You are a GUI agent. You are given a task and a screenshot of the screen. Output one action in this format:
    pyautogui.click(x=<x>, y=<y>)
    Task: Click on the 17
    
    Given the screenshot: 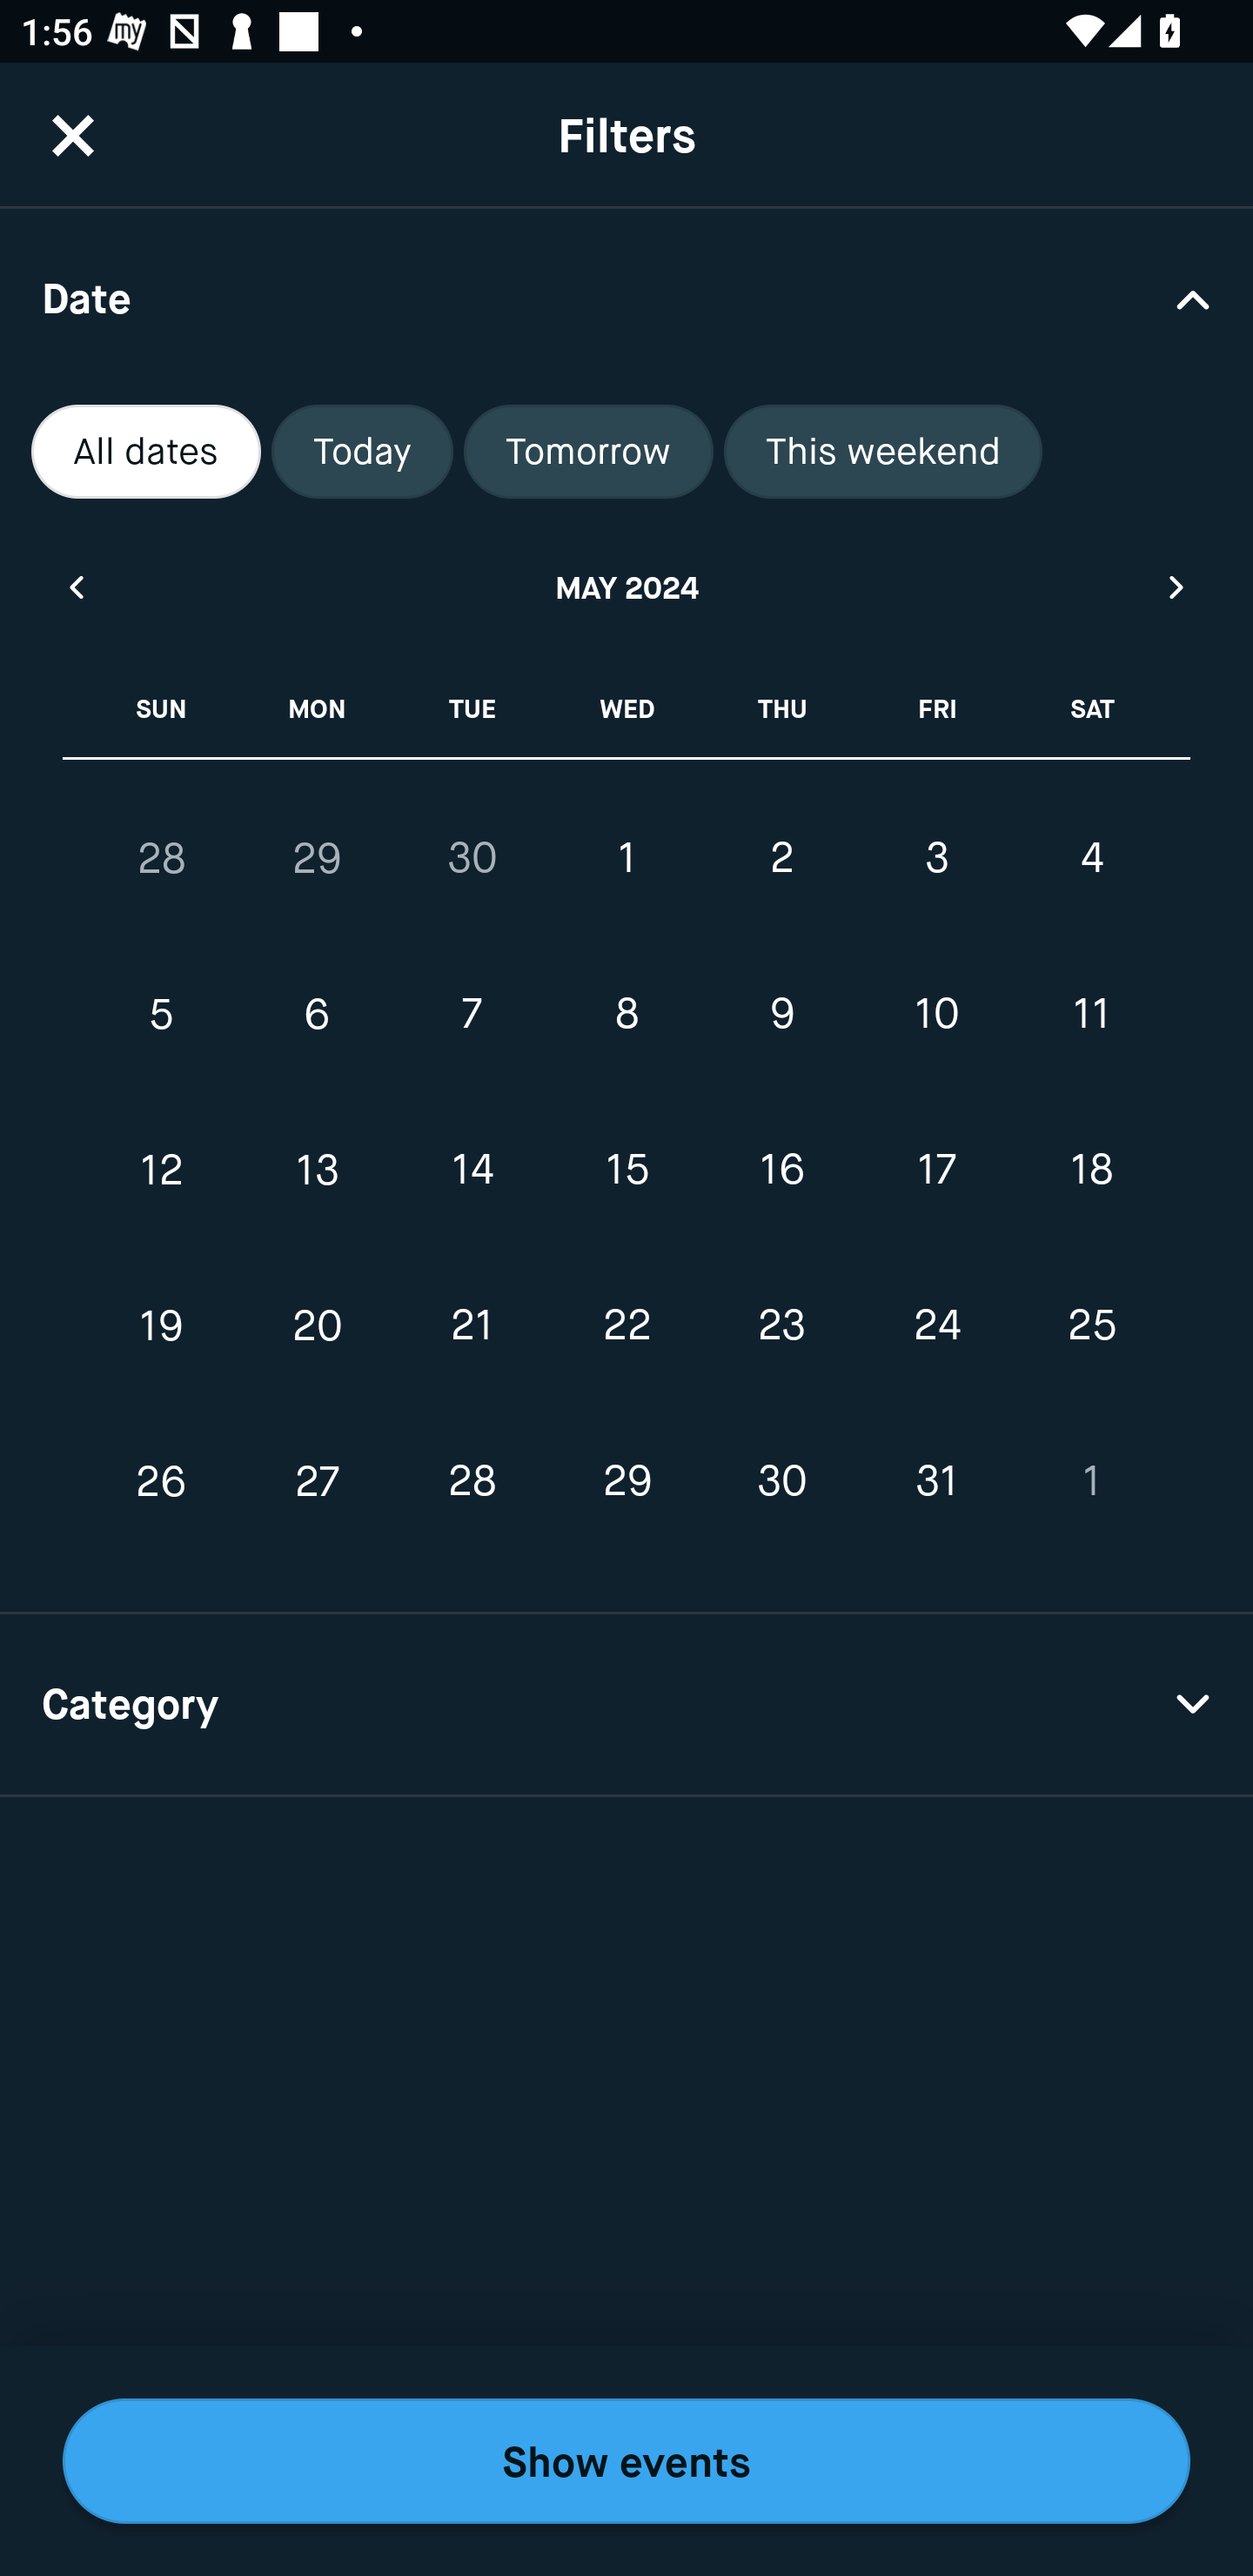 What is the action you would take?
    pyautogui.click(x=936, y=1170)
    